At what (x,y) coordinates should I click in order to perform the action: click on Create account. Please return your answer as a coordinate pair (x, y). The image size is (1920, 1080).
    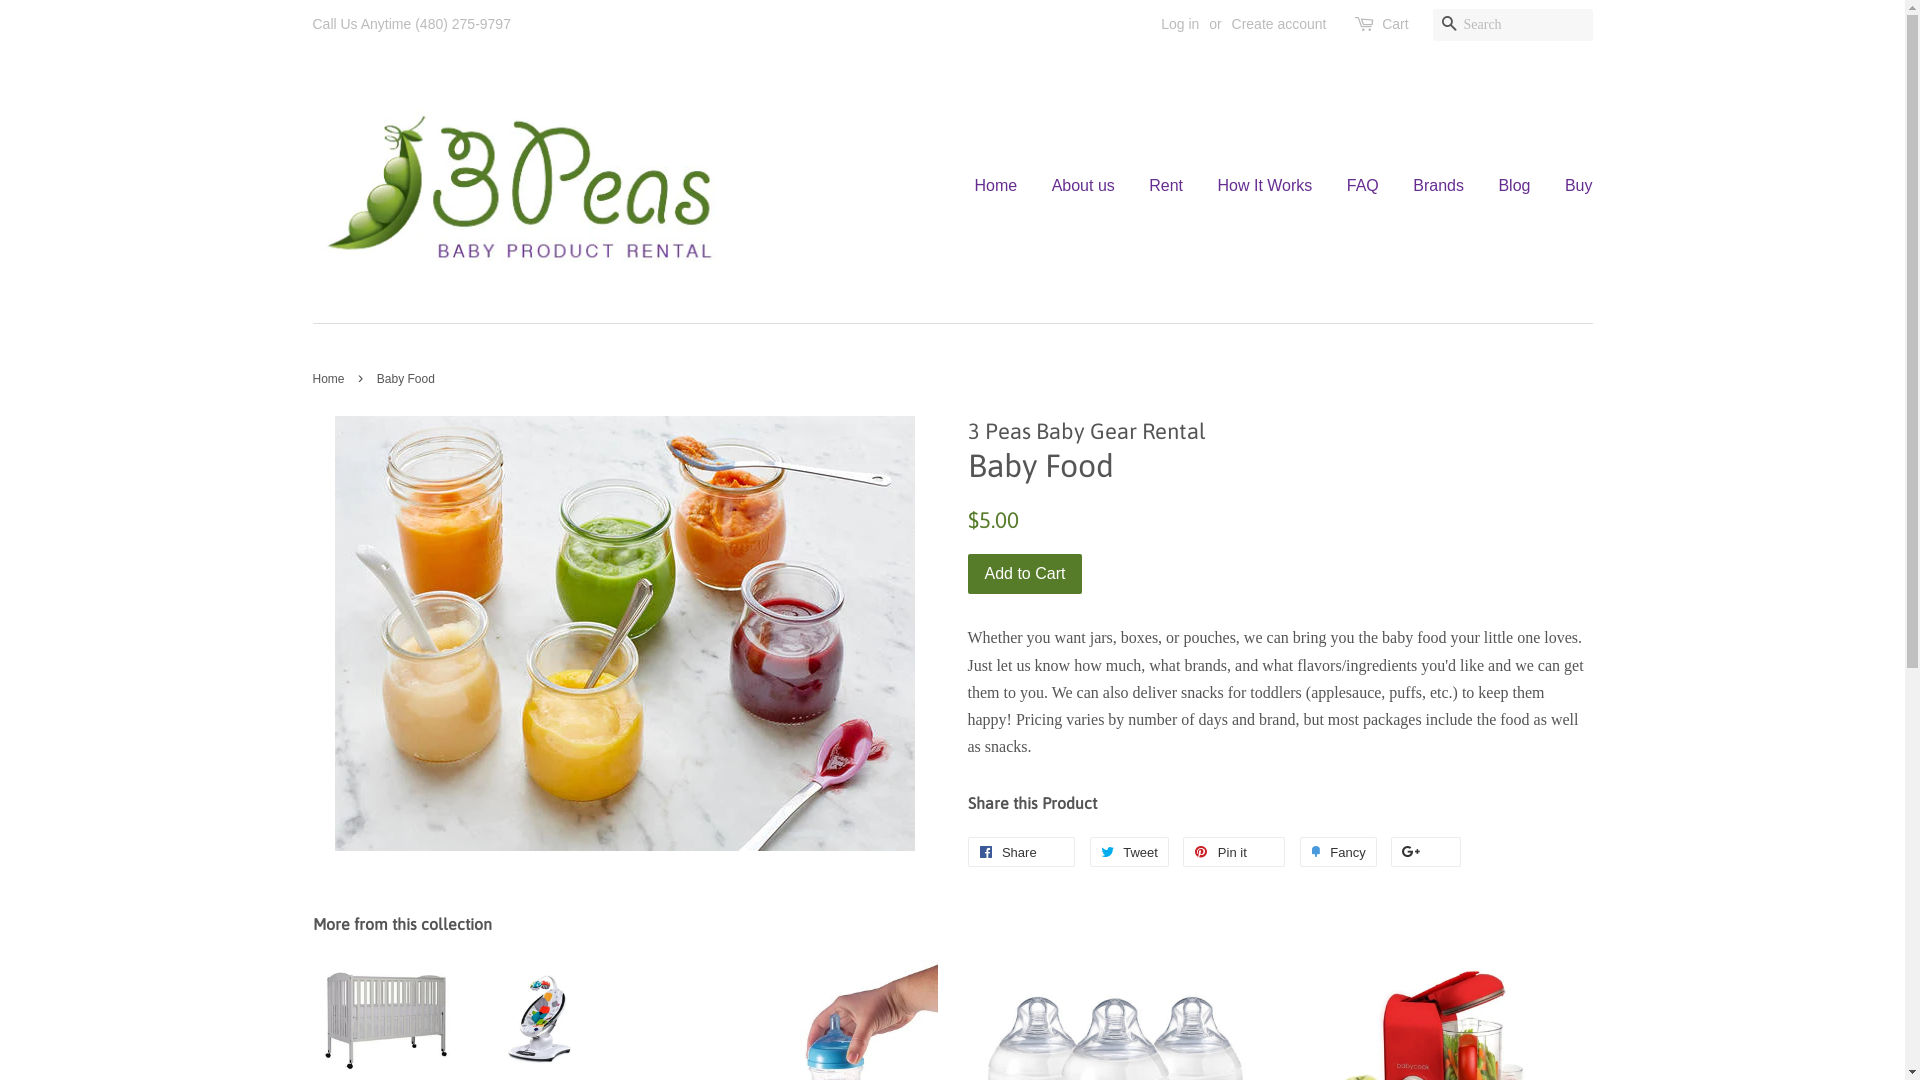
    Looking at the image, I should click on (1280, 24).